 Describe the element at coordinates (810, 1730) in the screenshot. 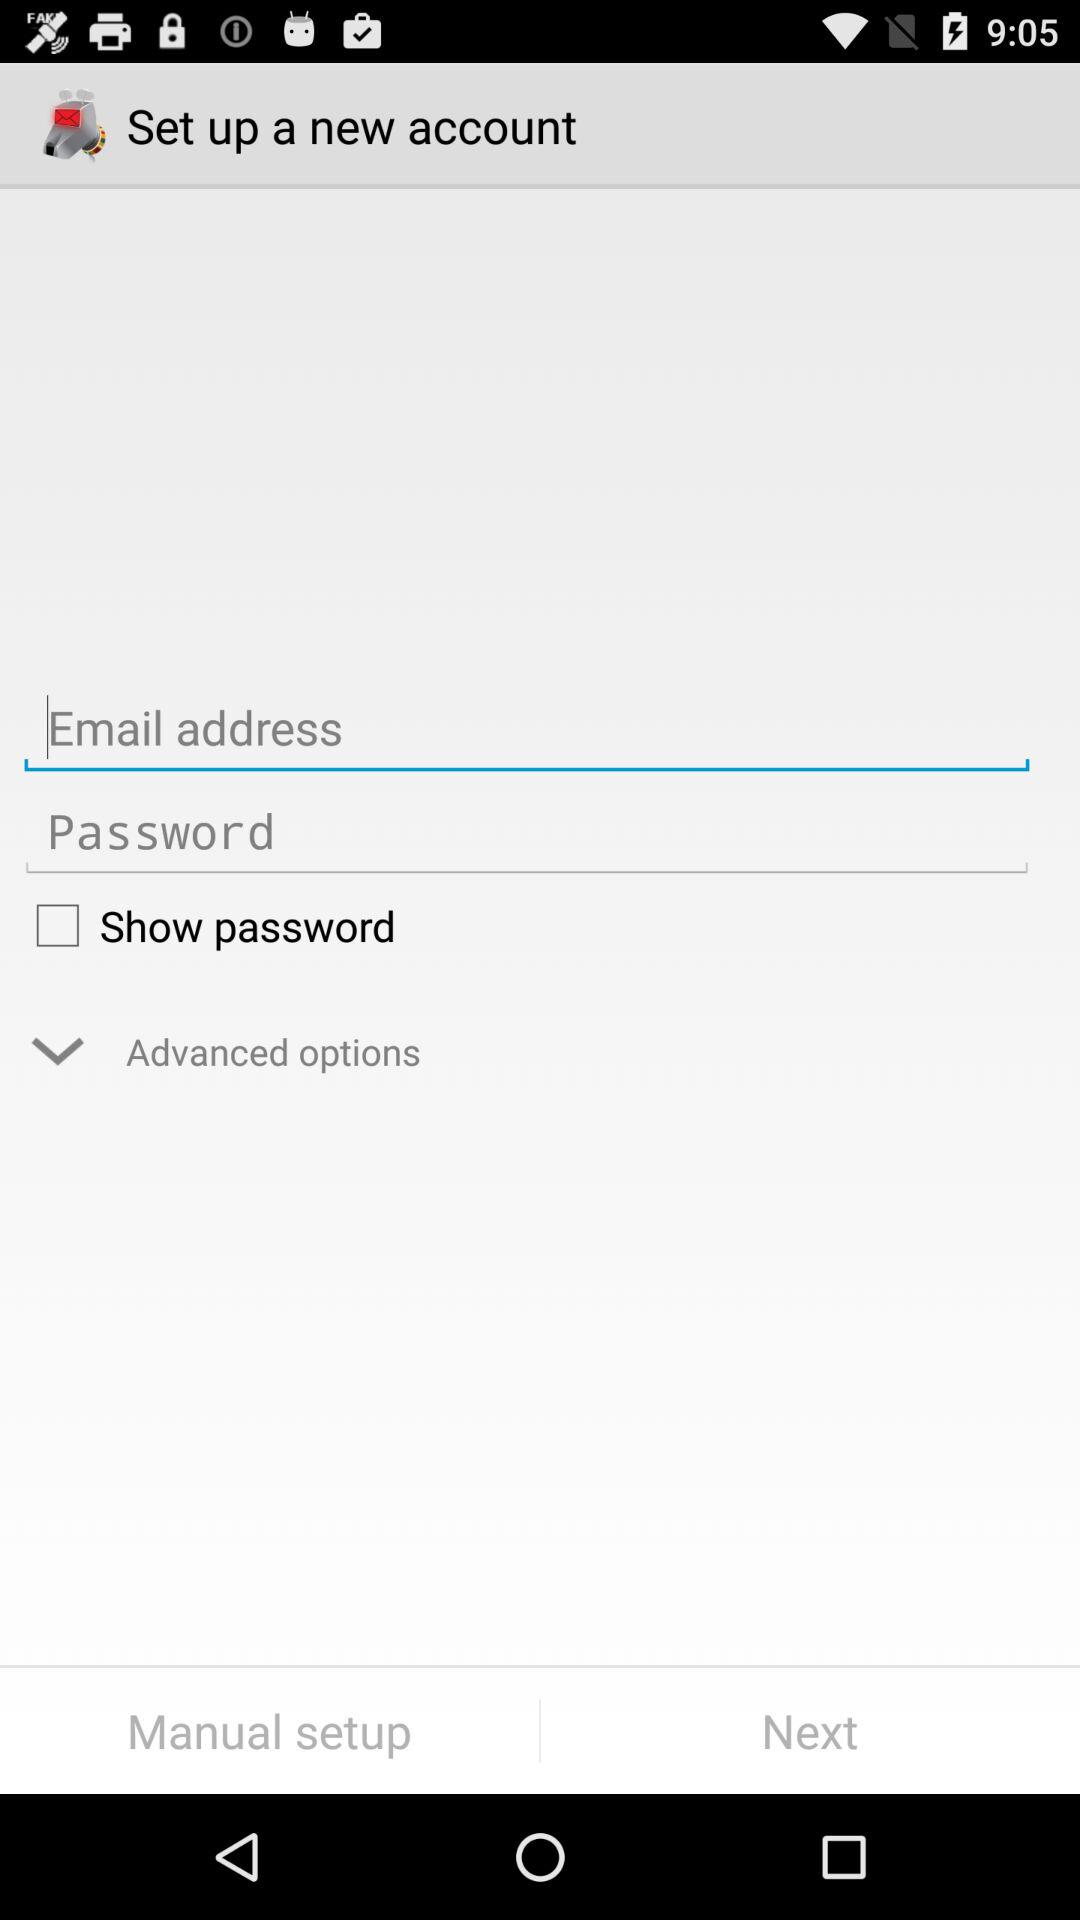

I see `press button at the bottom right corner` at that location.